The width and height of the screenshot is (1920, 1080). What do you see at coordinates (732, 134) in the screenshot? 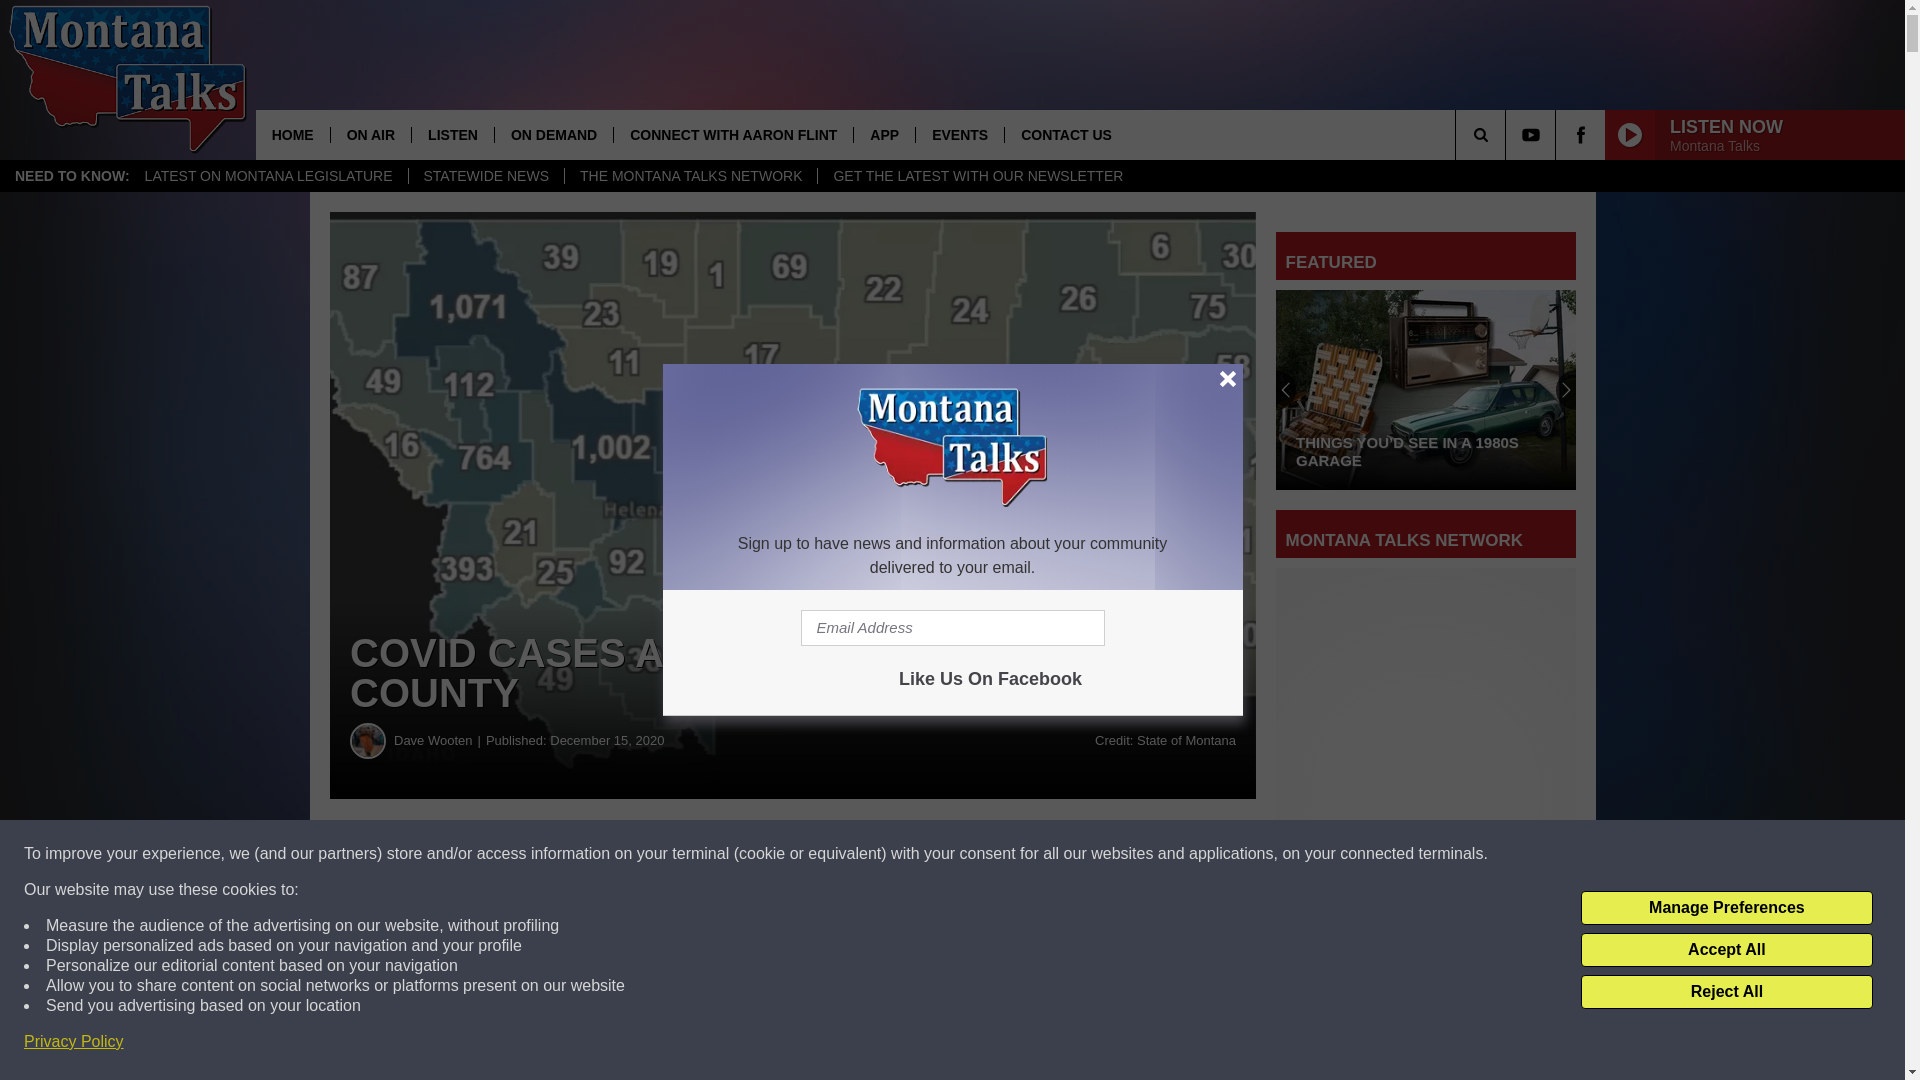
I see `CONNECT WITH AARON FLINT` at bounding box center [732, 134].